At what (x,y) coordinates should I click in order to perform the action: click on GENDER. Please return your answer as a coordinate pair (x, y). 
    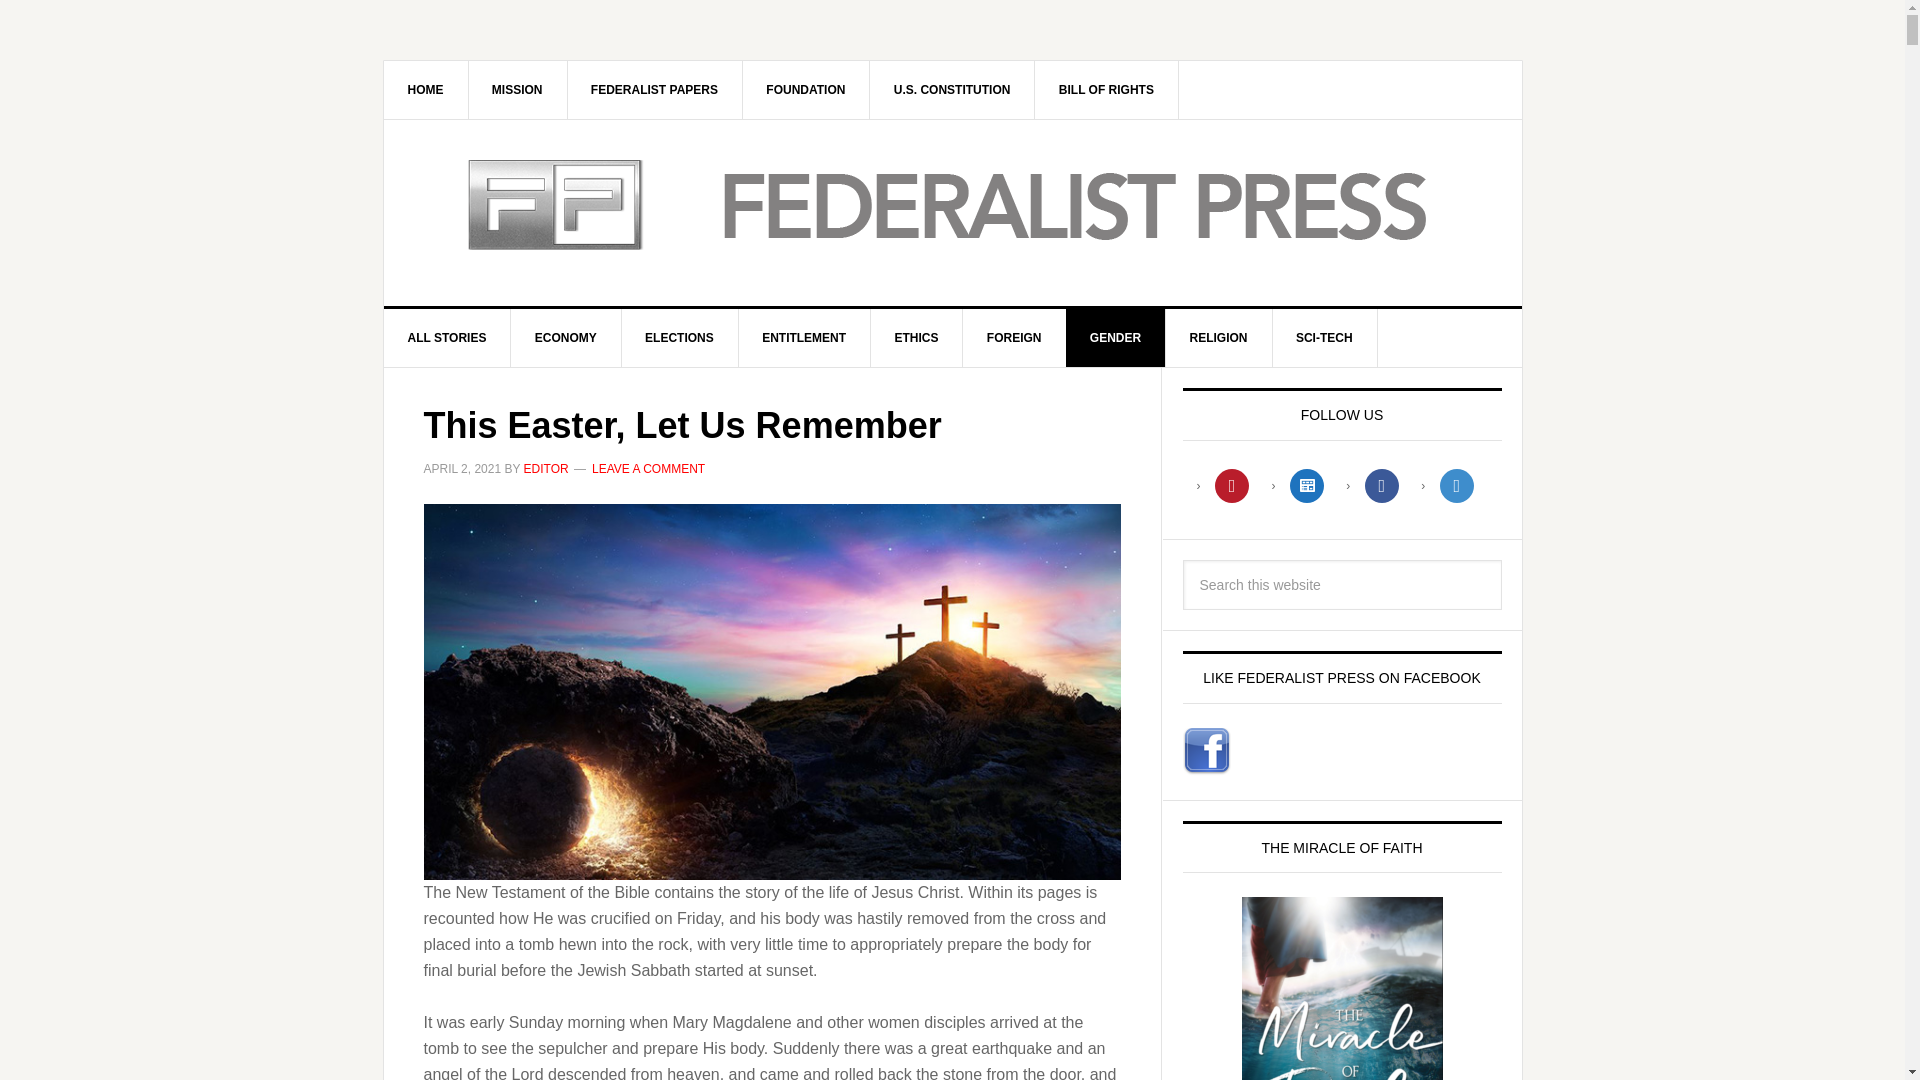
    Looking at the image, I should click on (1115, 338).